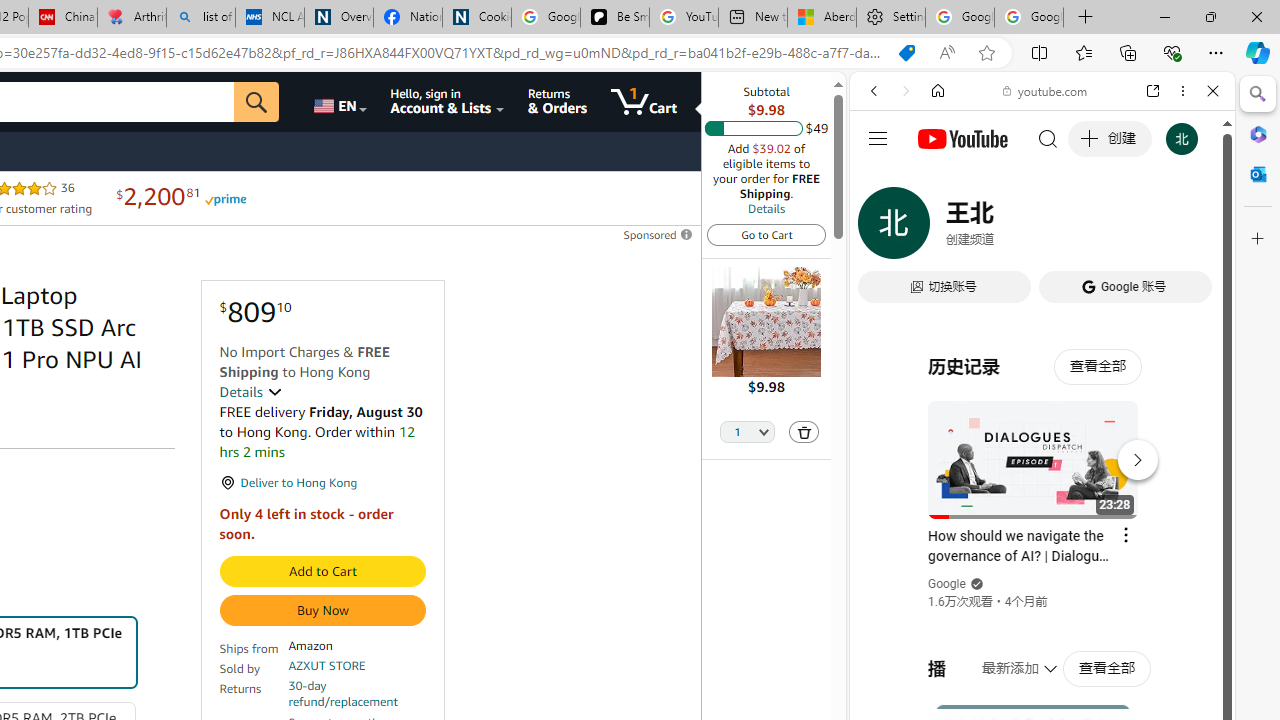 The width and height of the screenshot is (1280, 720). What do you see at coordinates (448, 102) in the screenshot?
I see `Hello, sign in Account & Lists` at bounding box center [448, 102].